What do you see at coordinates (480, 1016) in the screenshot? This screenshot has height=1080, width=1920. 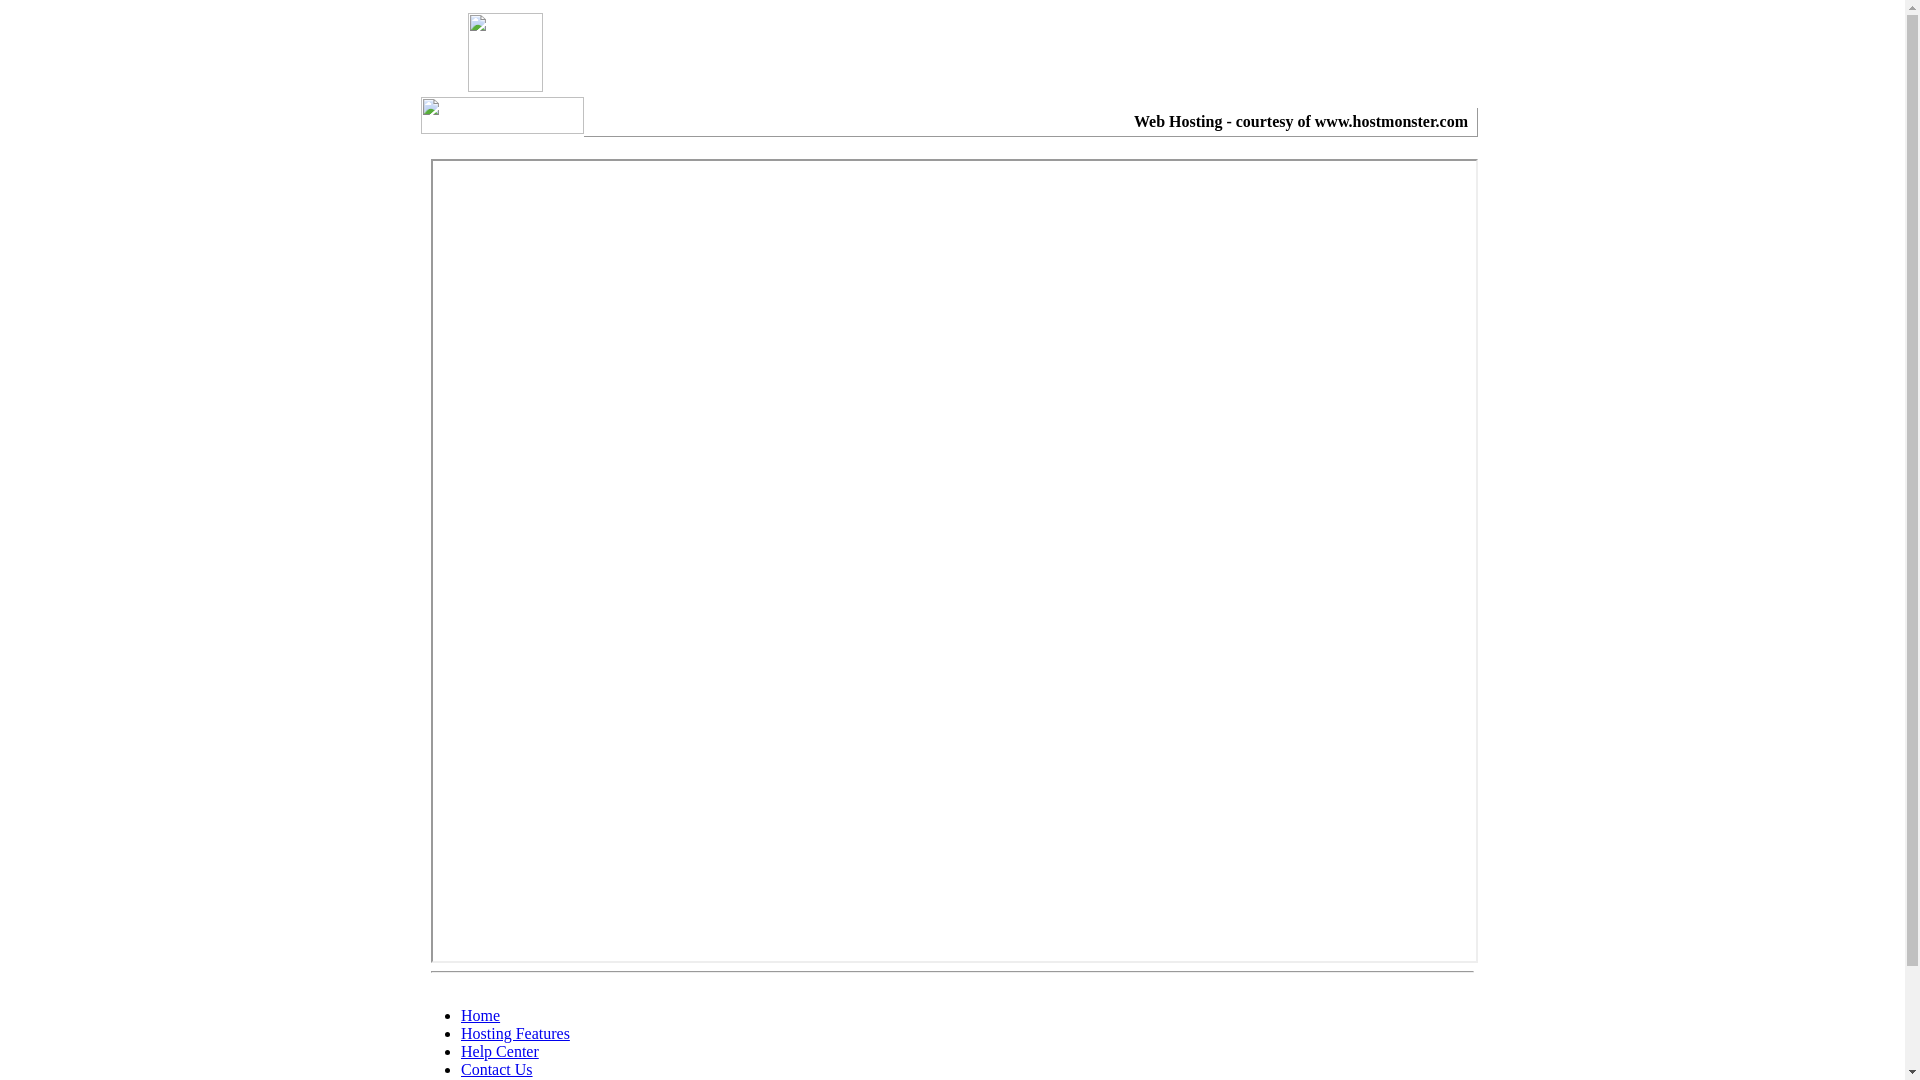 I see `Home` at bounding box center [480, 1016].